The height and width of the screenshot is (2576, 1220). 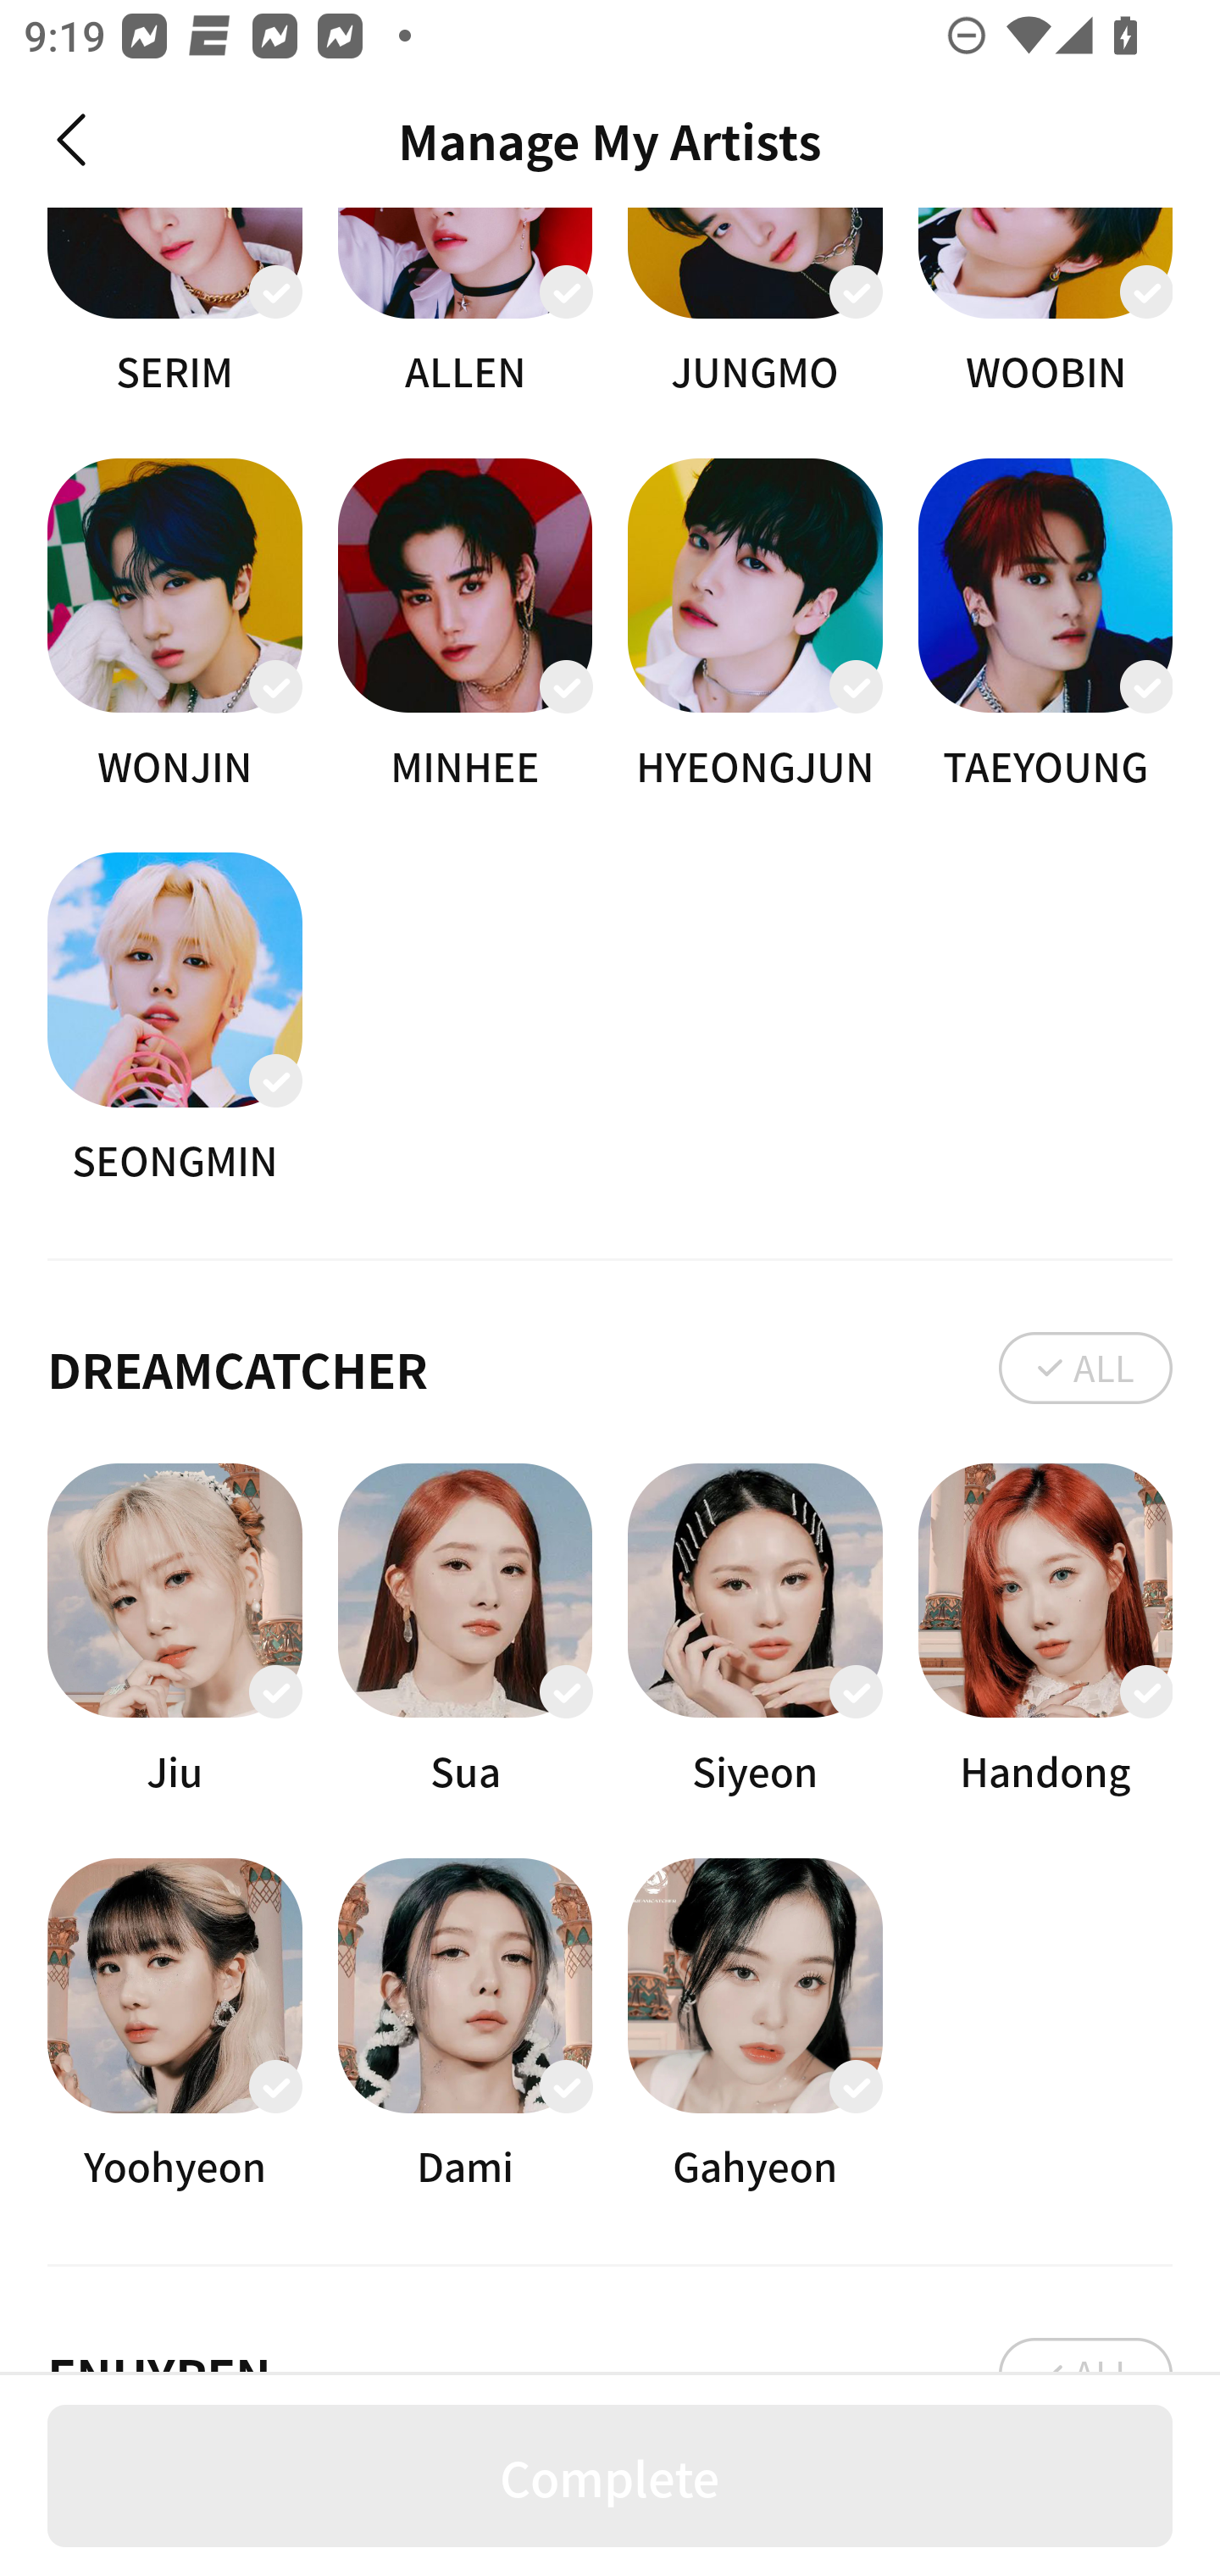 What do you see at coordinates (175, 1630) in the screenshot?
I see `Jiu` at bounding box center [175, 1630].